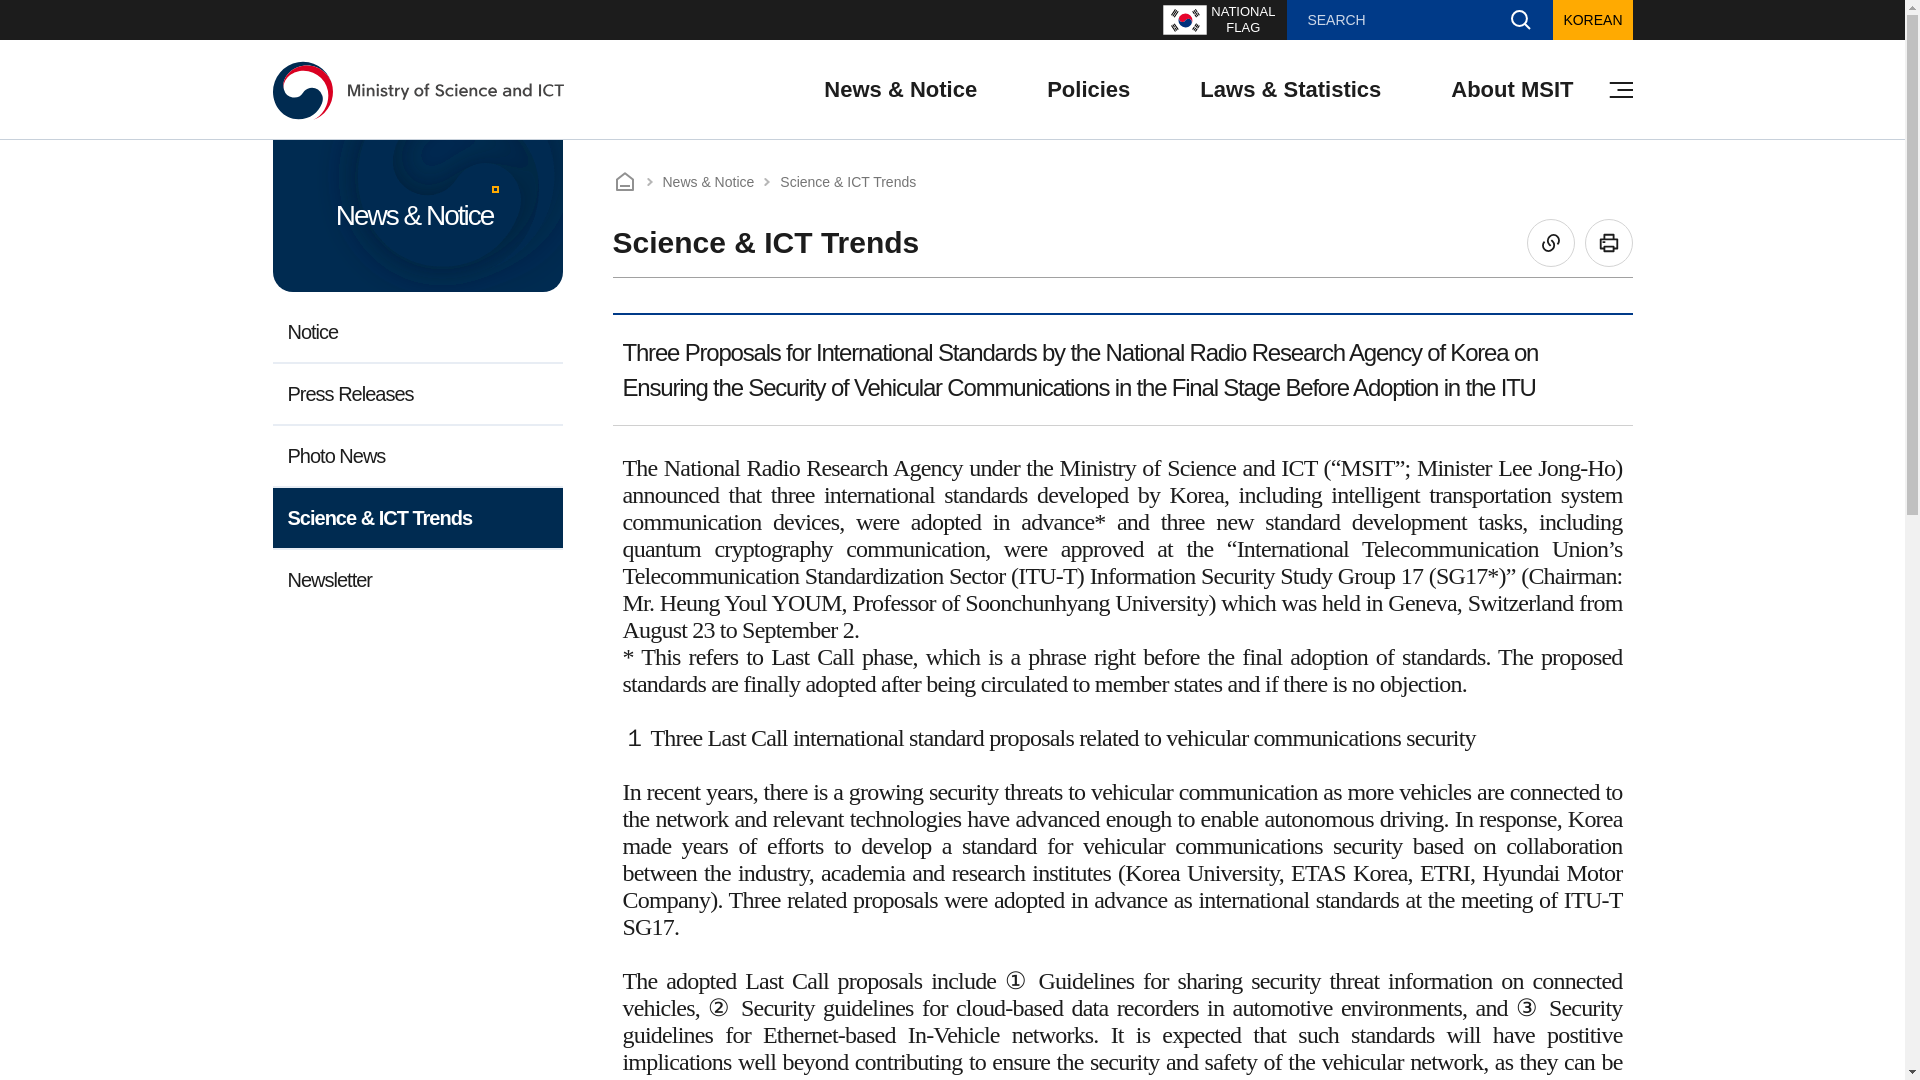 This screenshot has height=1080, width=1920. What do you see at coordinates (1420, 20) in the screenshot?
I see `About MSIT` at bounding box center [1420, 20].